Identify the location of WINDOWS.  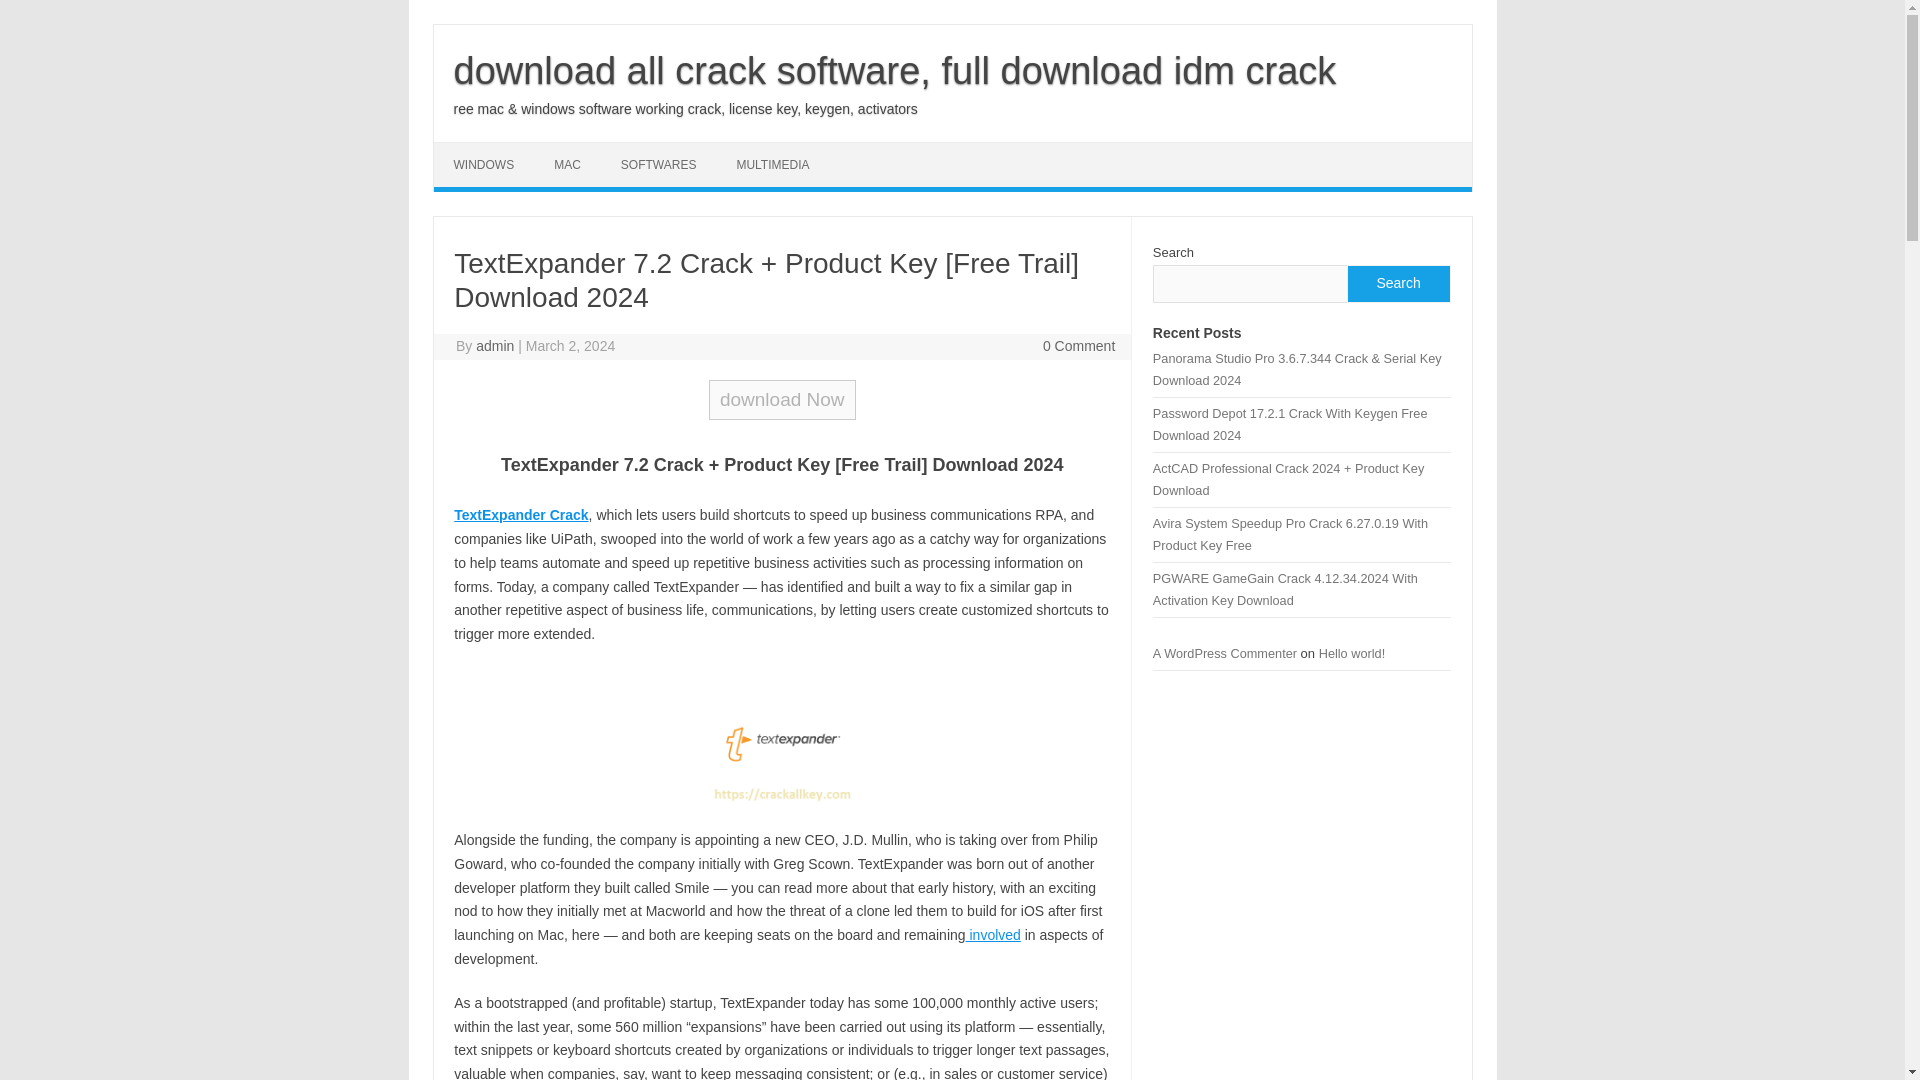
(484, 164).